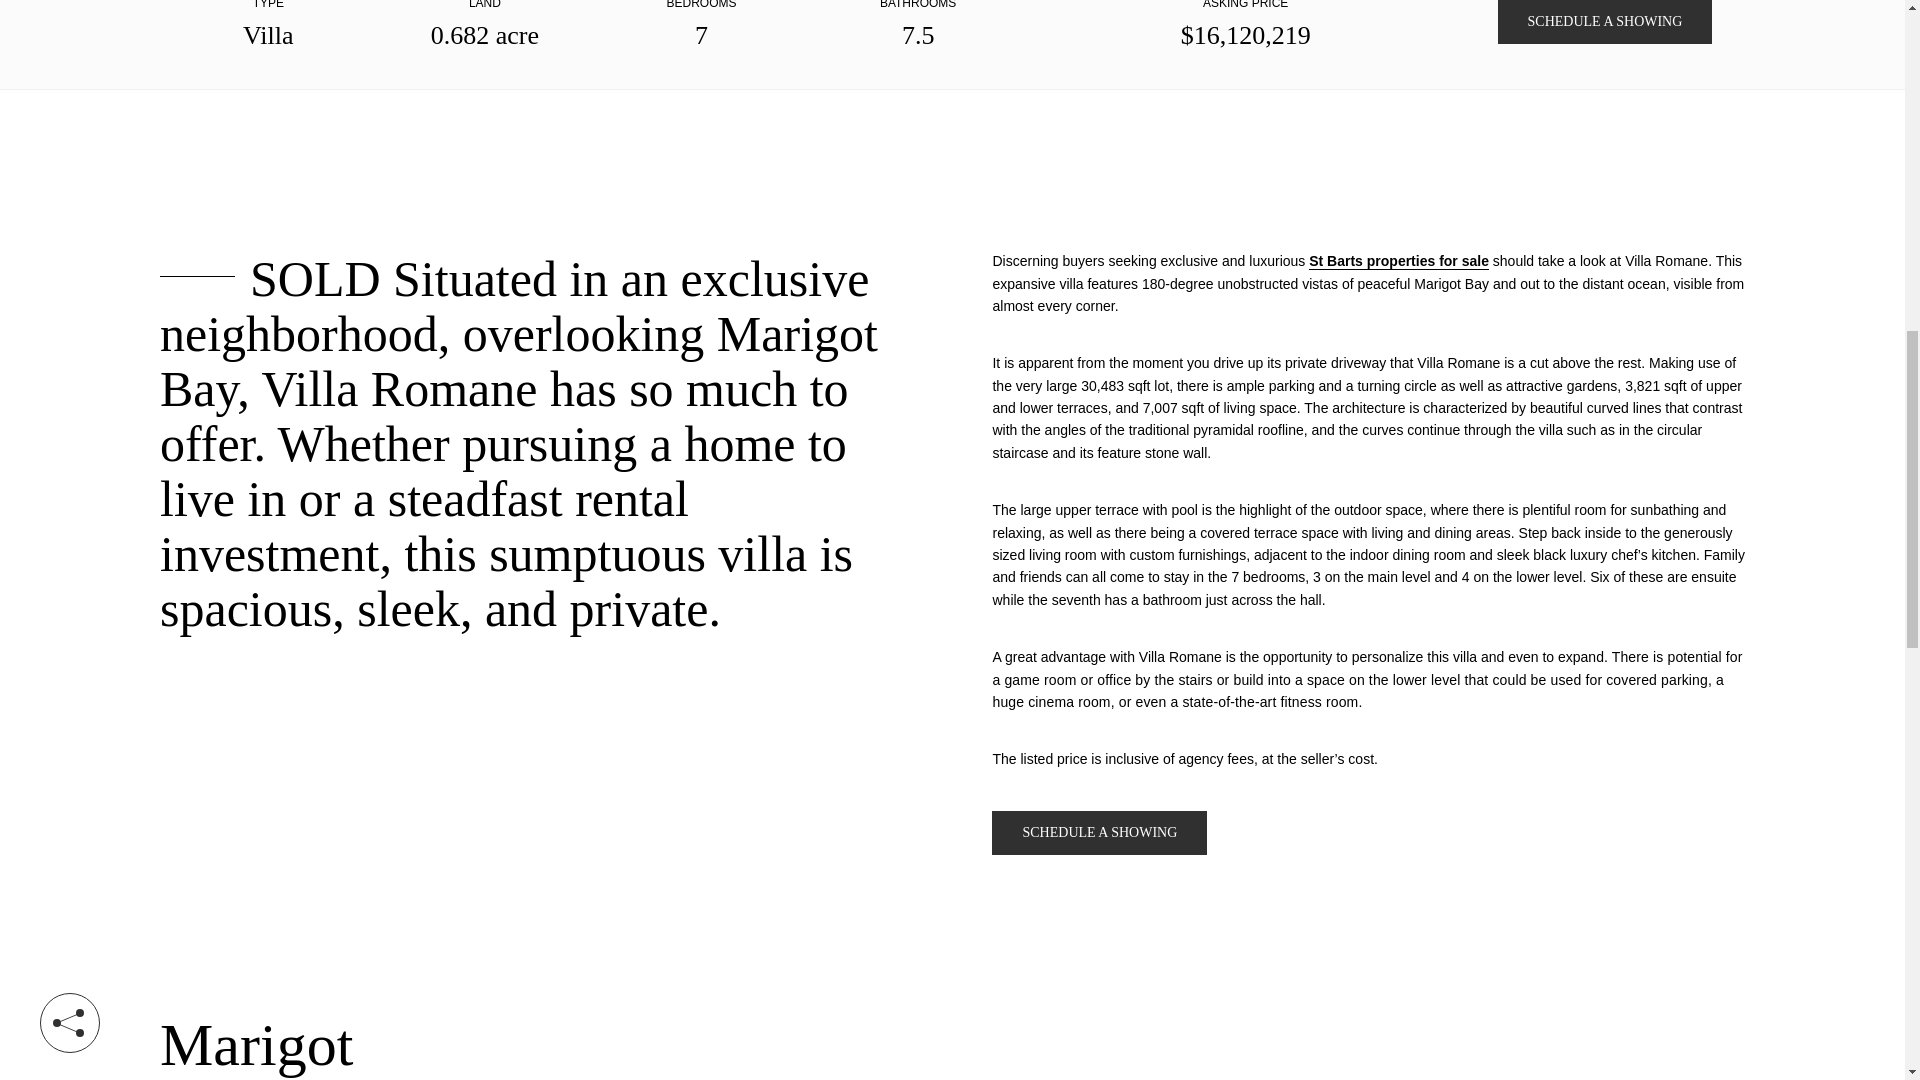 This screenshot has height=1080, width=1920. What do you see at coordinates (1100, 833) in the screenshot?
I see `SCHEDULE A SHOWING` at bounding box center [1100, 833].